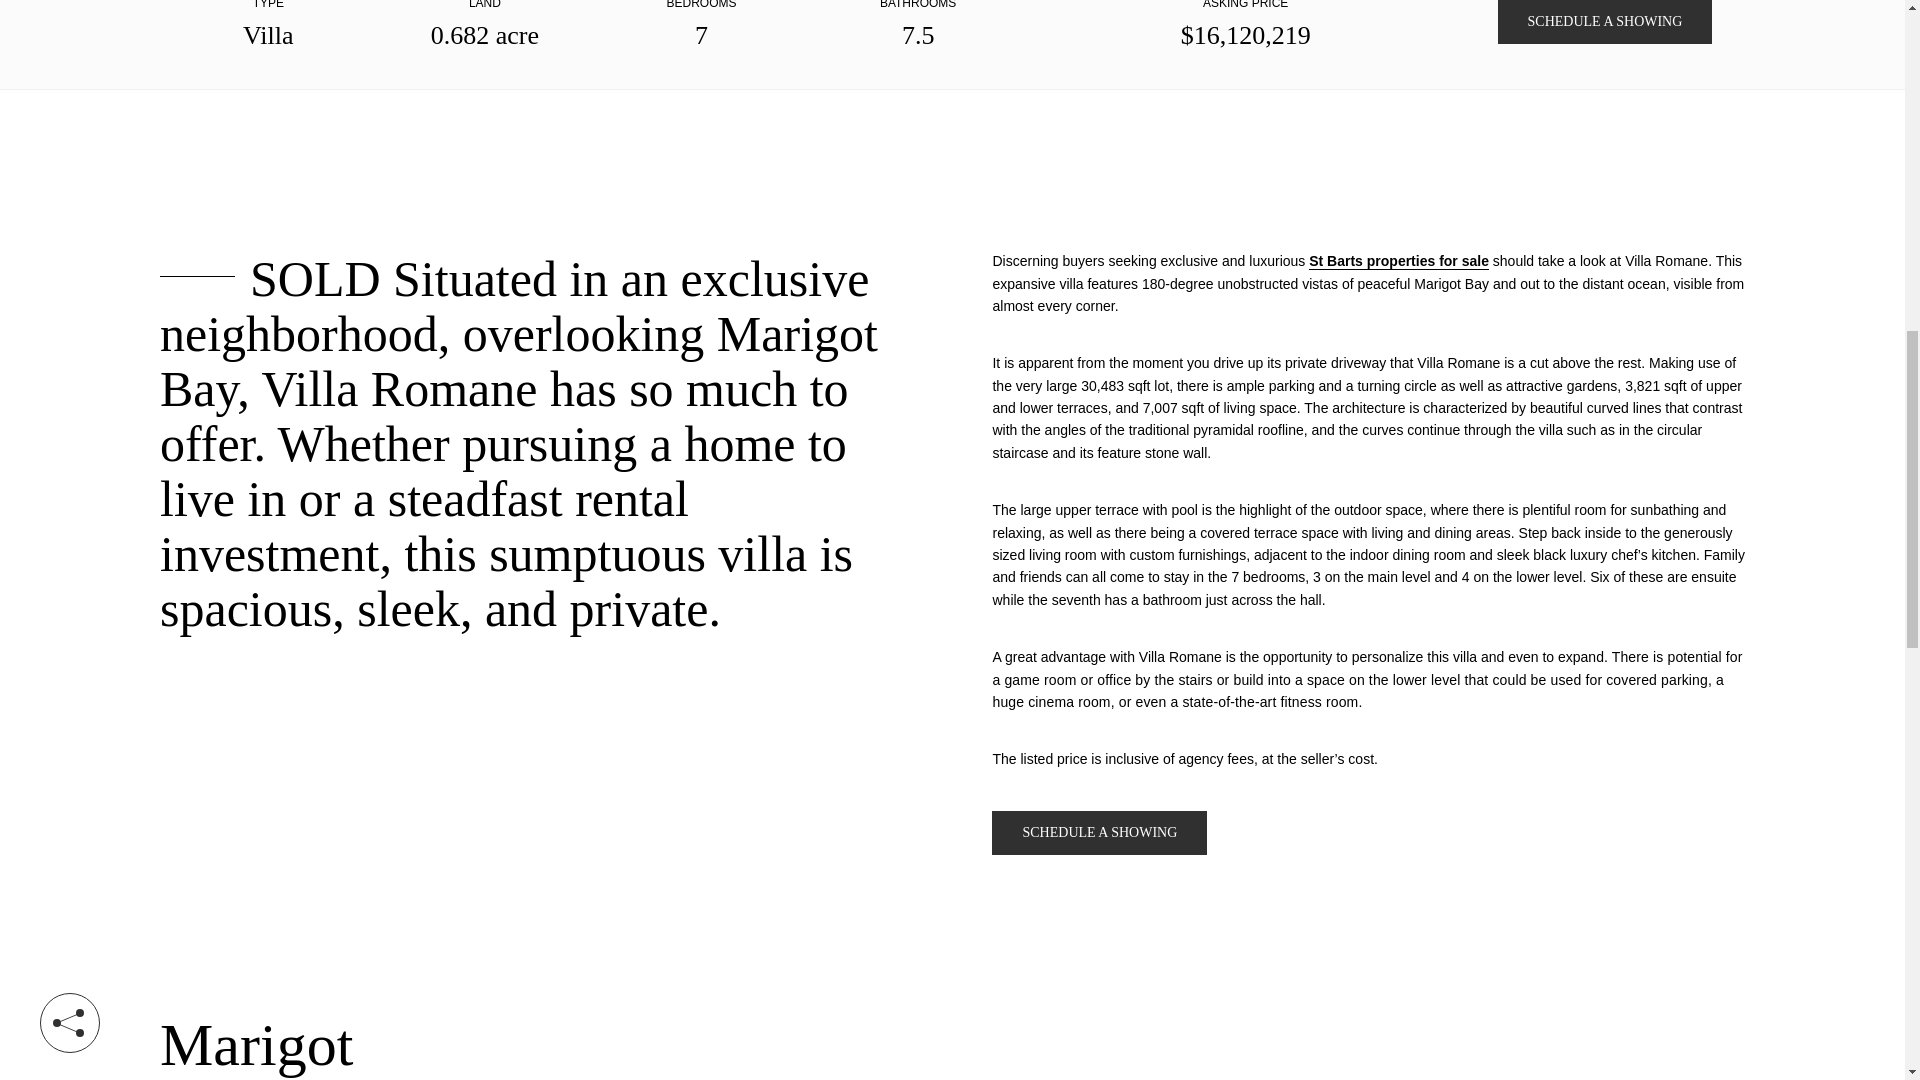 This screenshot has height=1080, width=1920. What do you see at coordinates (1100, 833) in the screenshot?
I see `SCHEDULE A SHOWING` at bounding box center [1100, 833].